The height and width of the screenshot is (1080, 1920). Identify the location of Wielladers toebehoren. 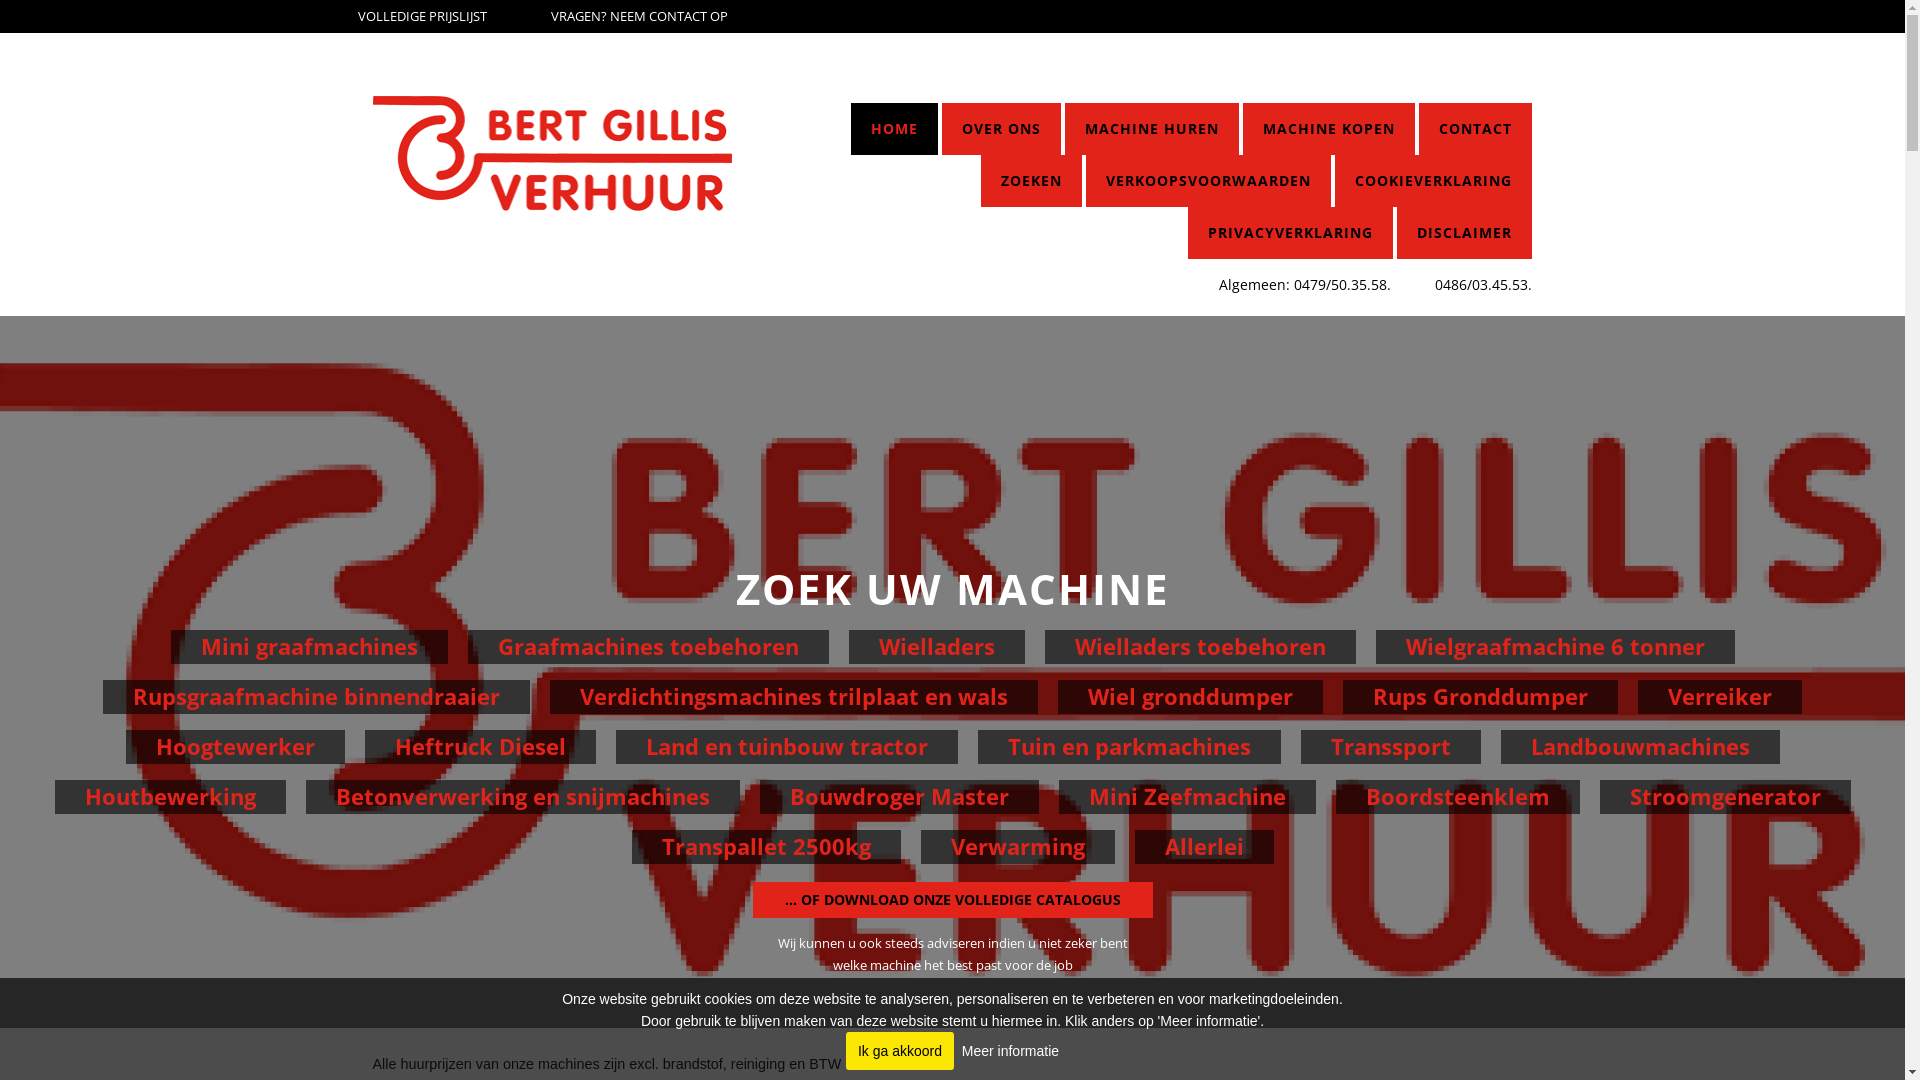
(1200, 647).